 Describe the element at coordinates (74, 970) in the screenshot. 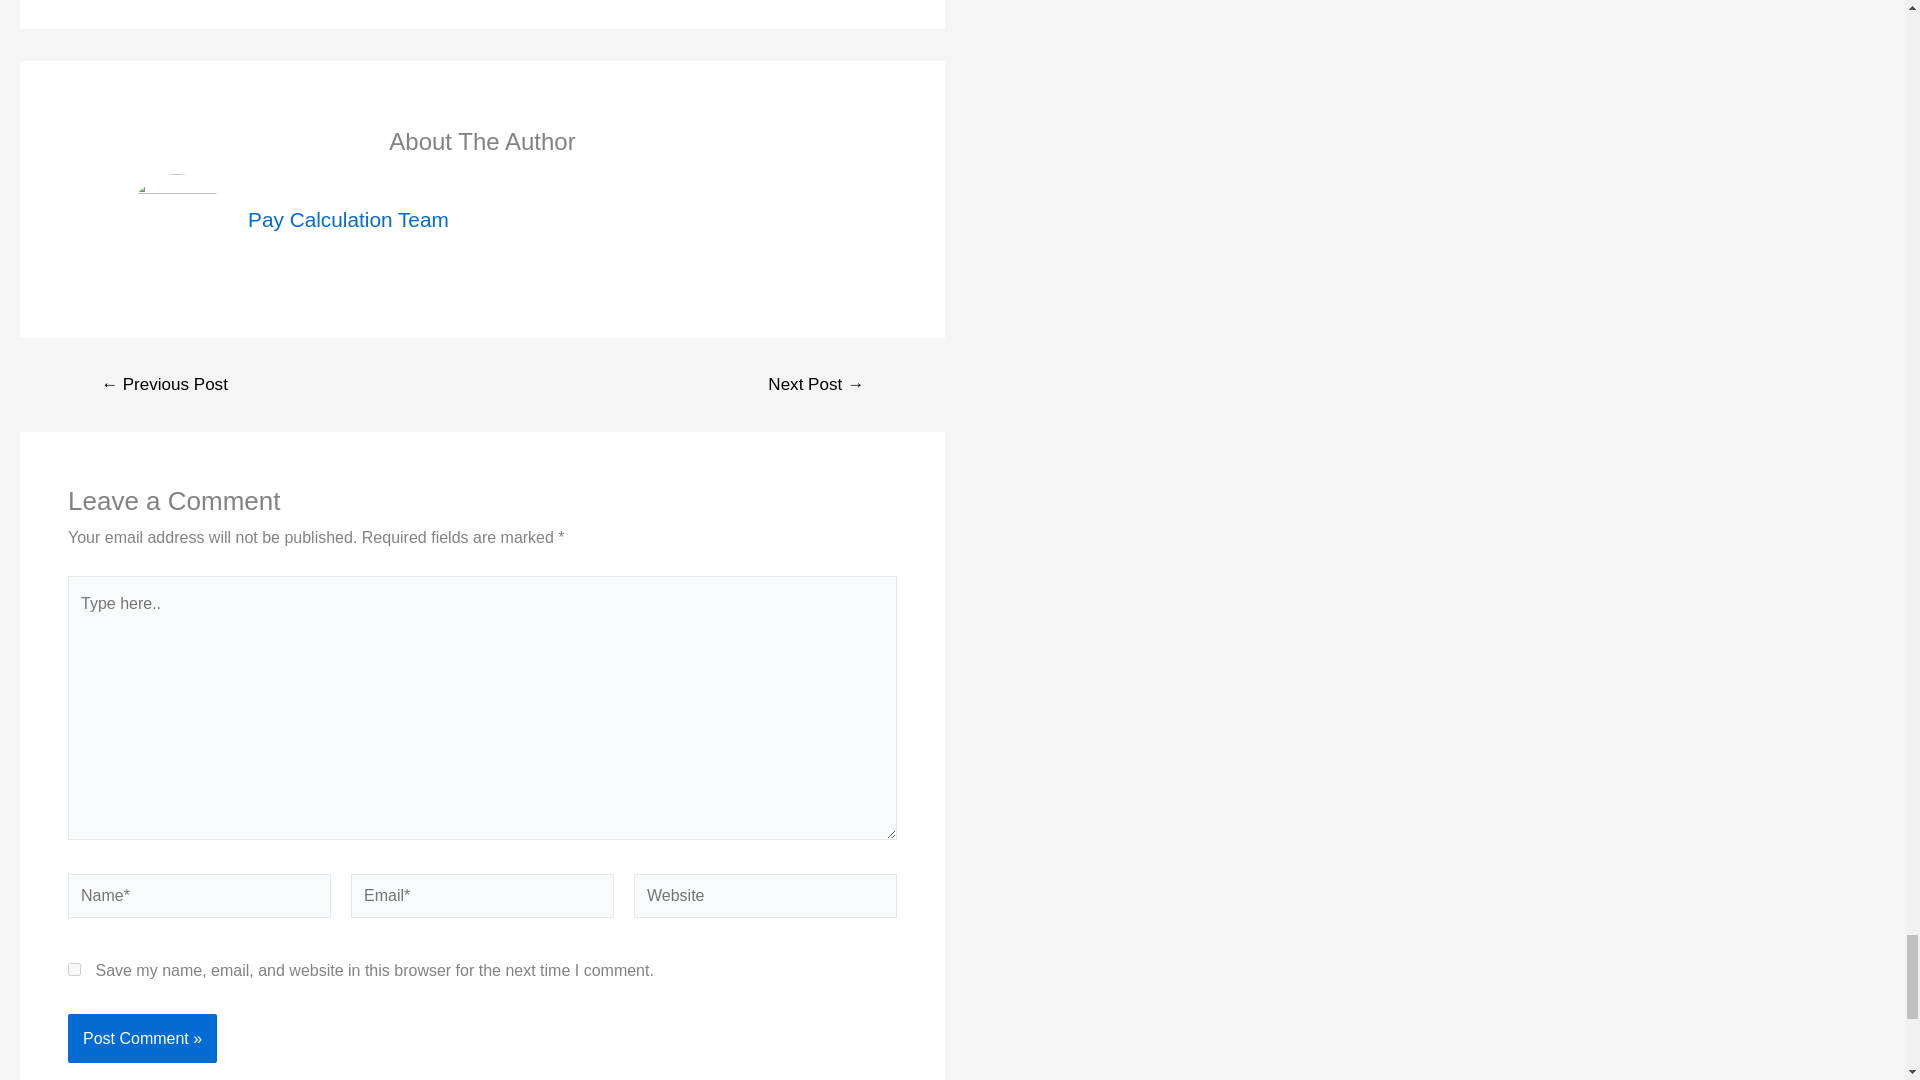

I see `yes` at that location.